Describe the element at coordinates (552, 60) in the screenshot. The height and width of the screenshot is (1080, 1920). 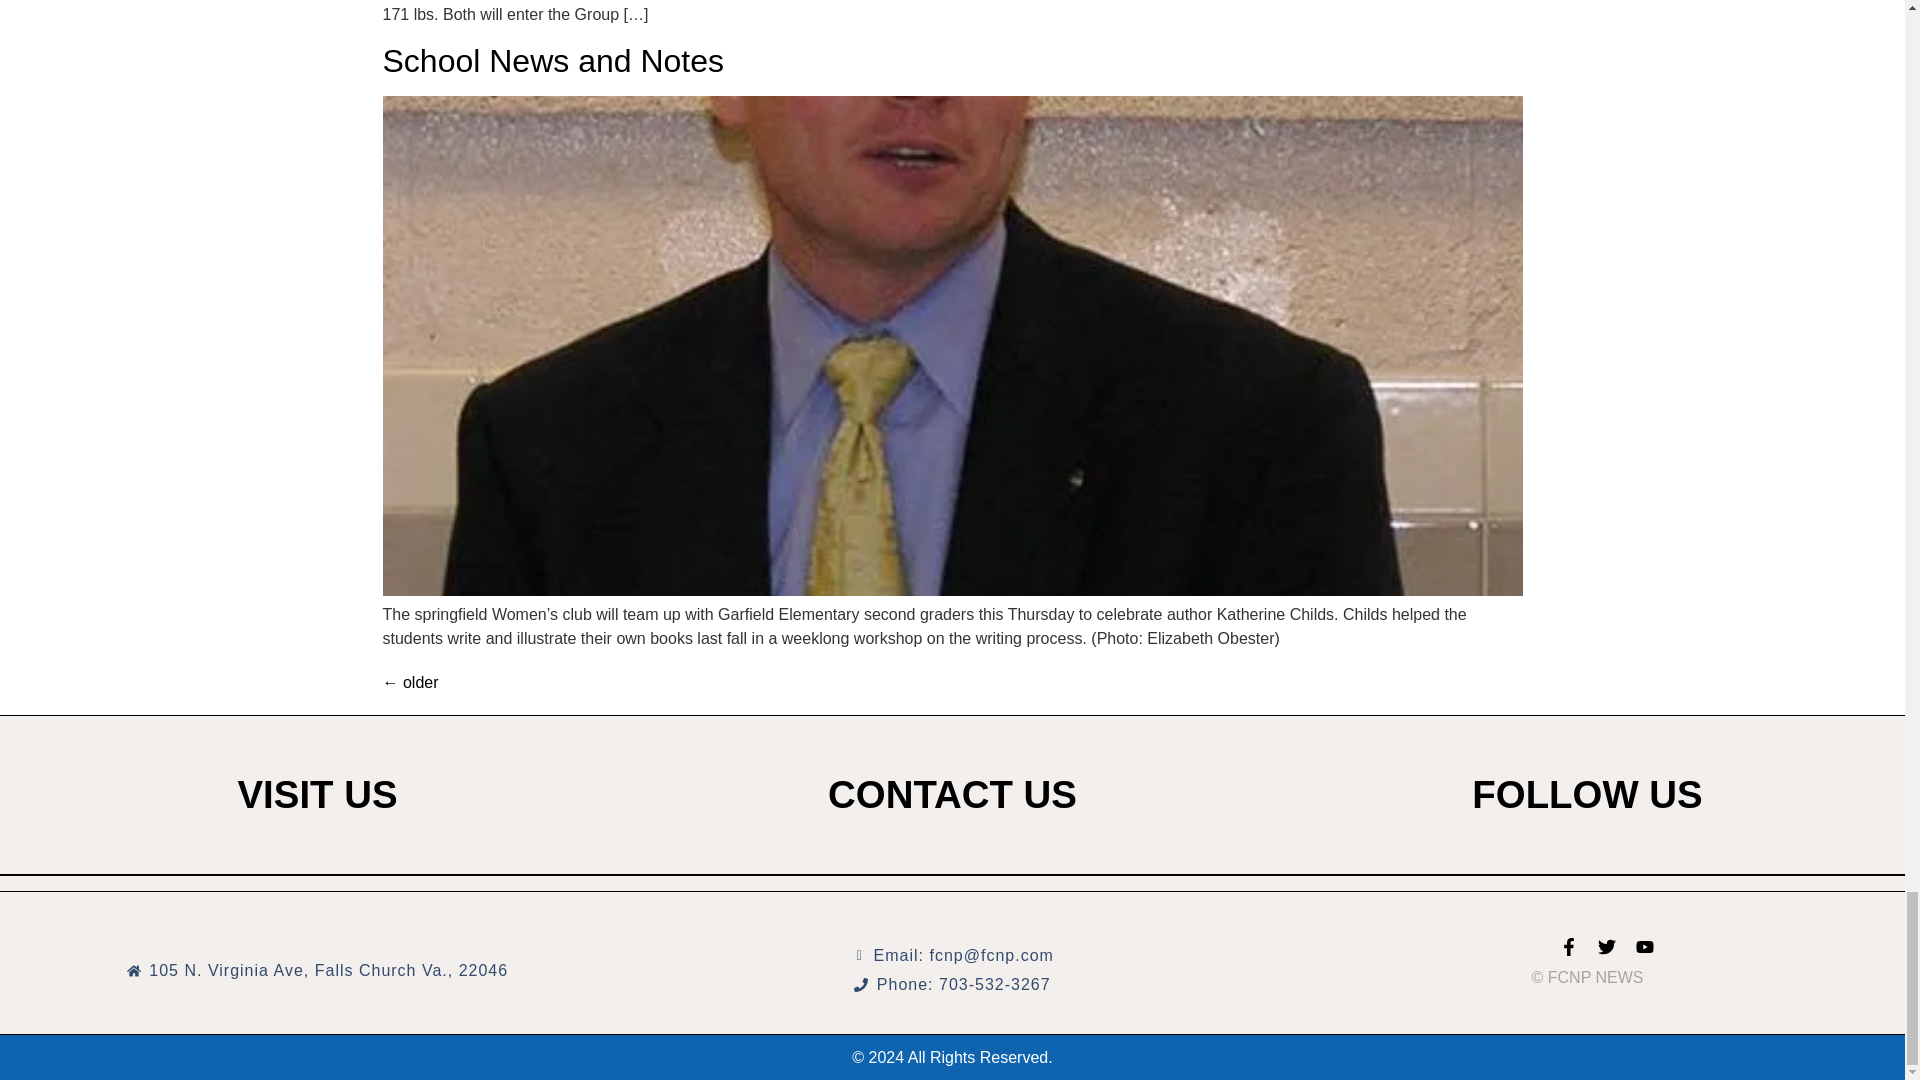
I see `School News and Notes` at that location.